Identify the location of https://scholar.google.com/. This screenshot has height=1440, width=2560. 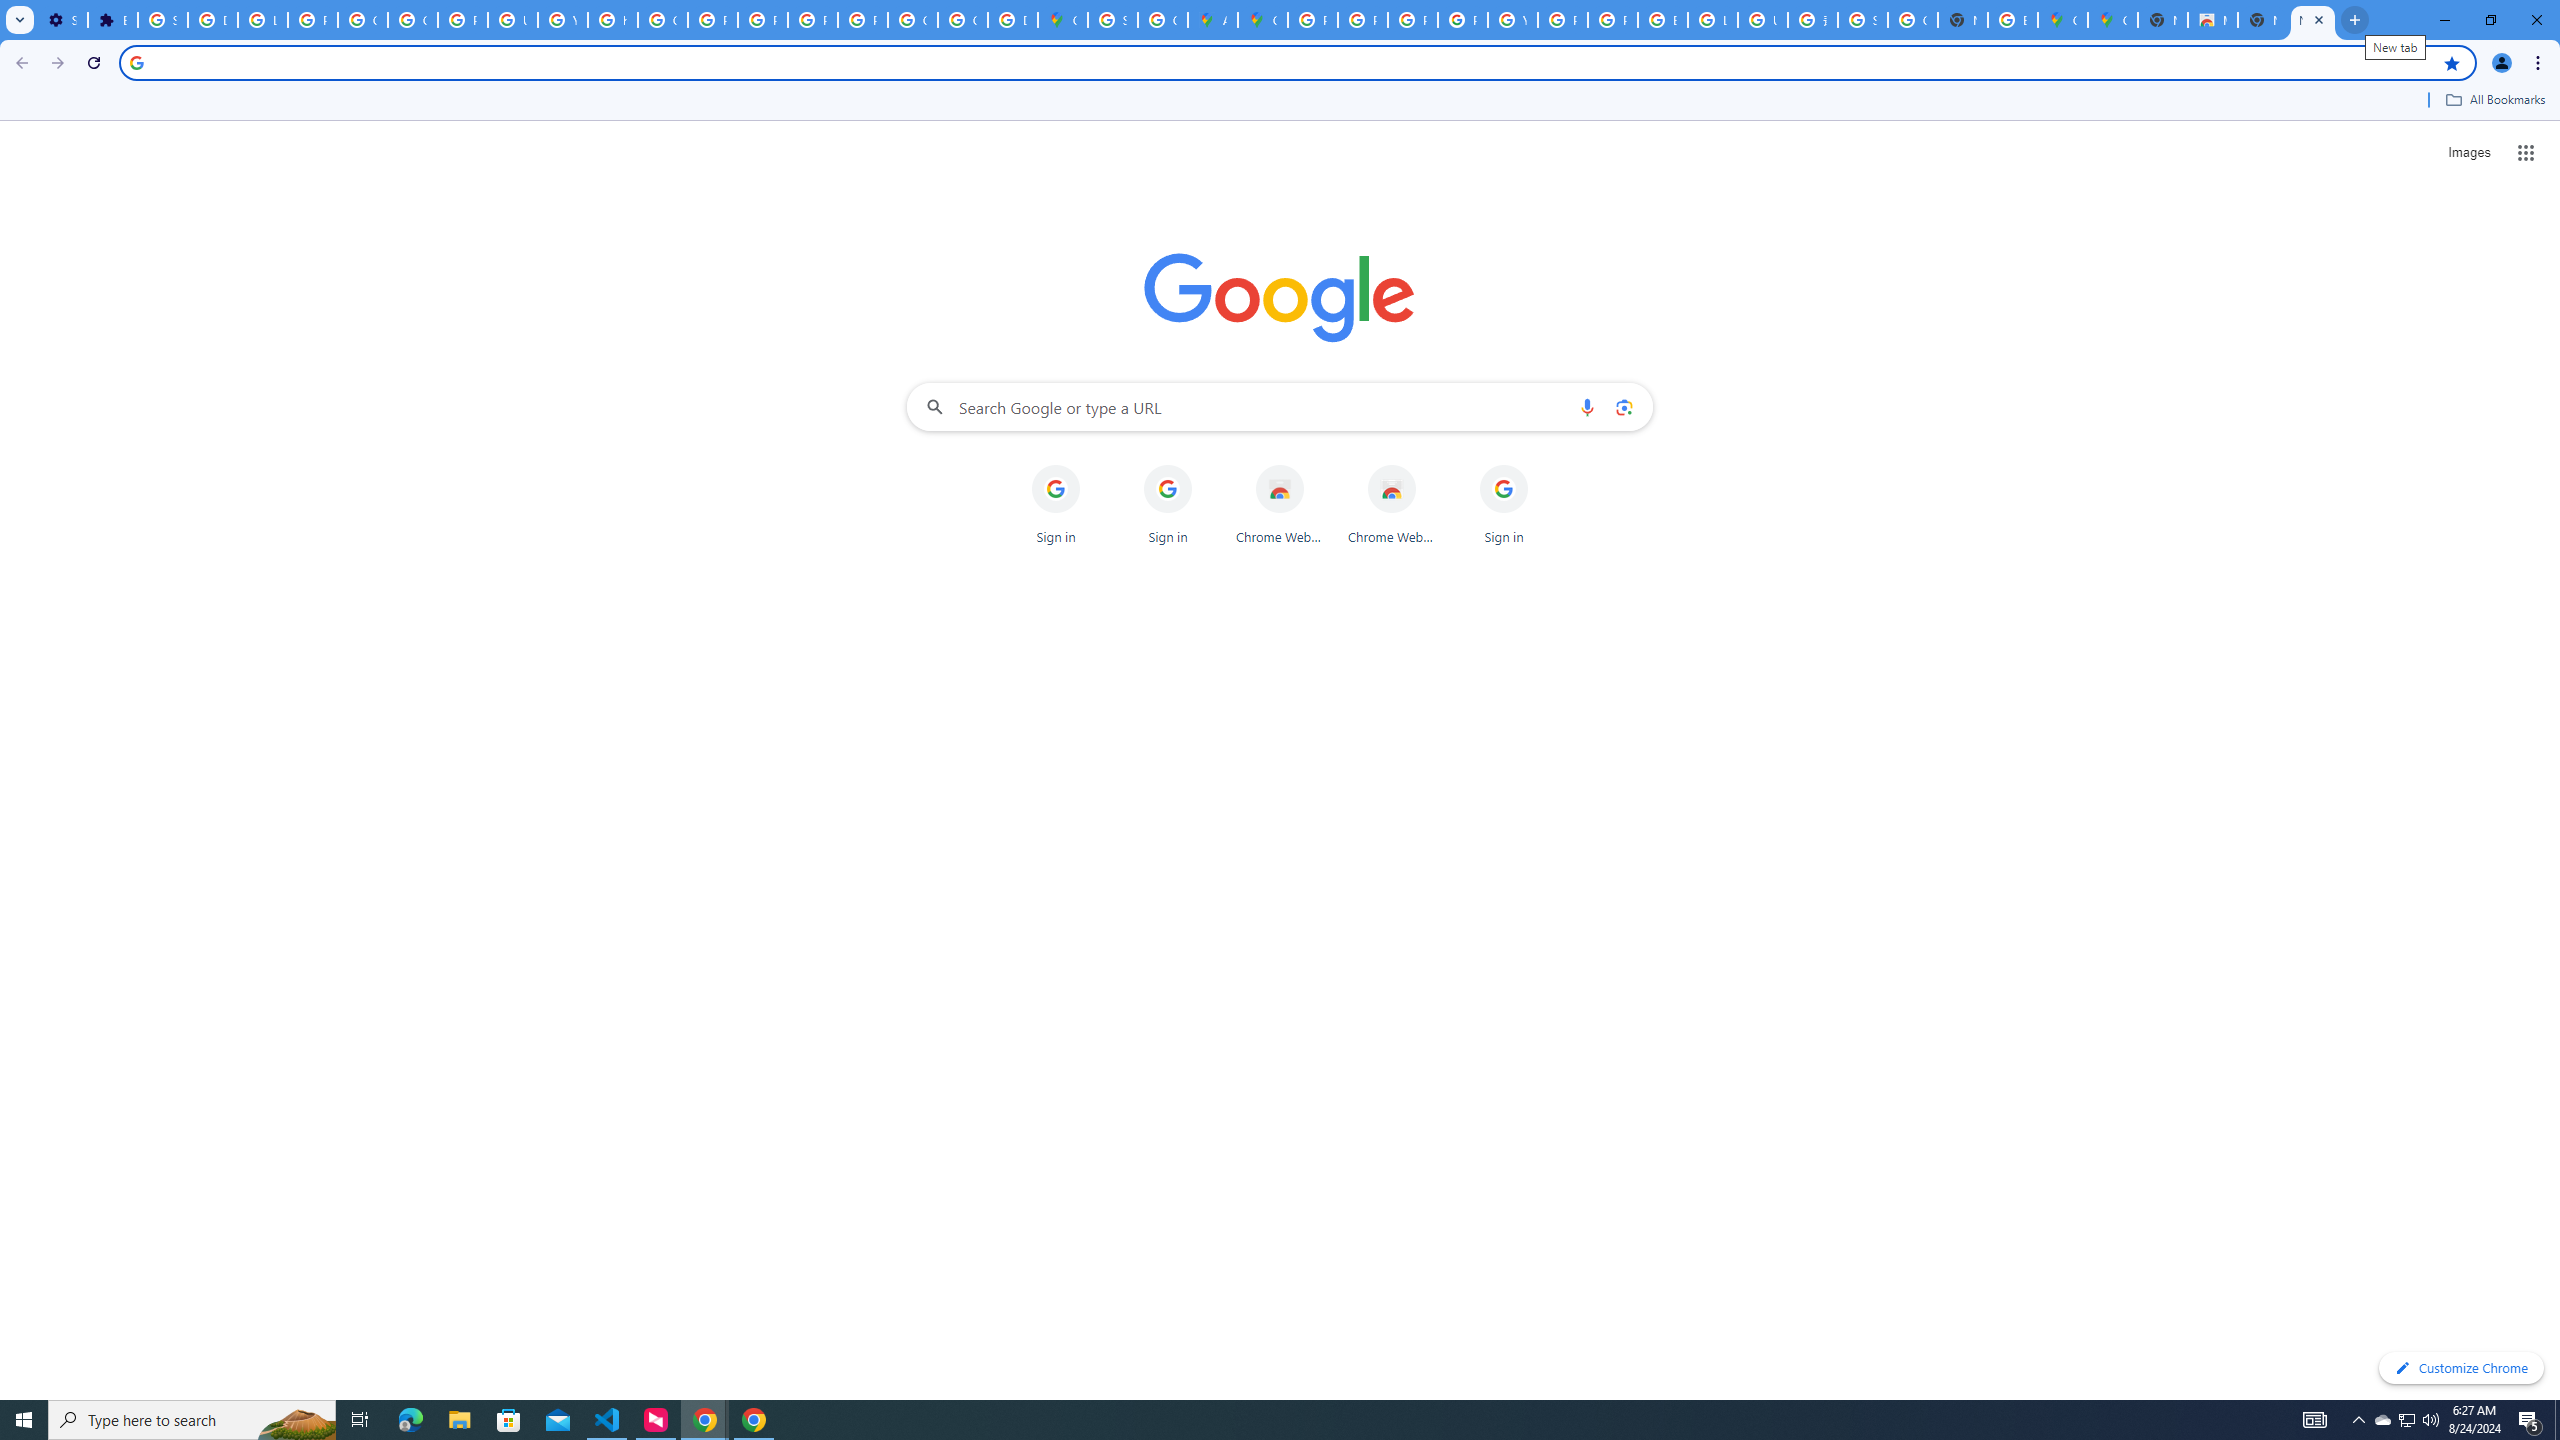
(612, 20).